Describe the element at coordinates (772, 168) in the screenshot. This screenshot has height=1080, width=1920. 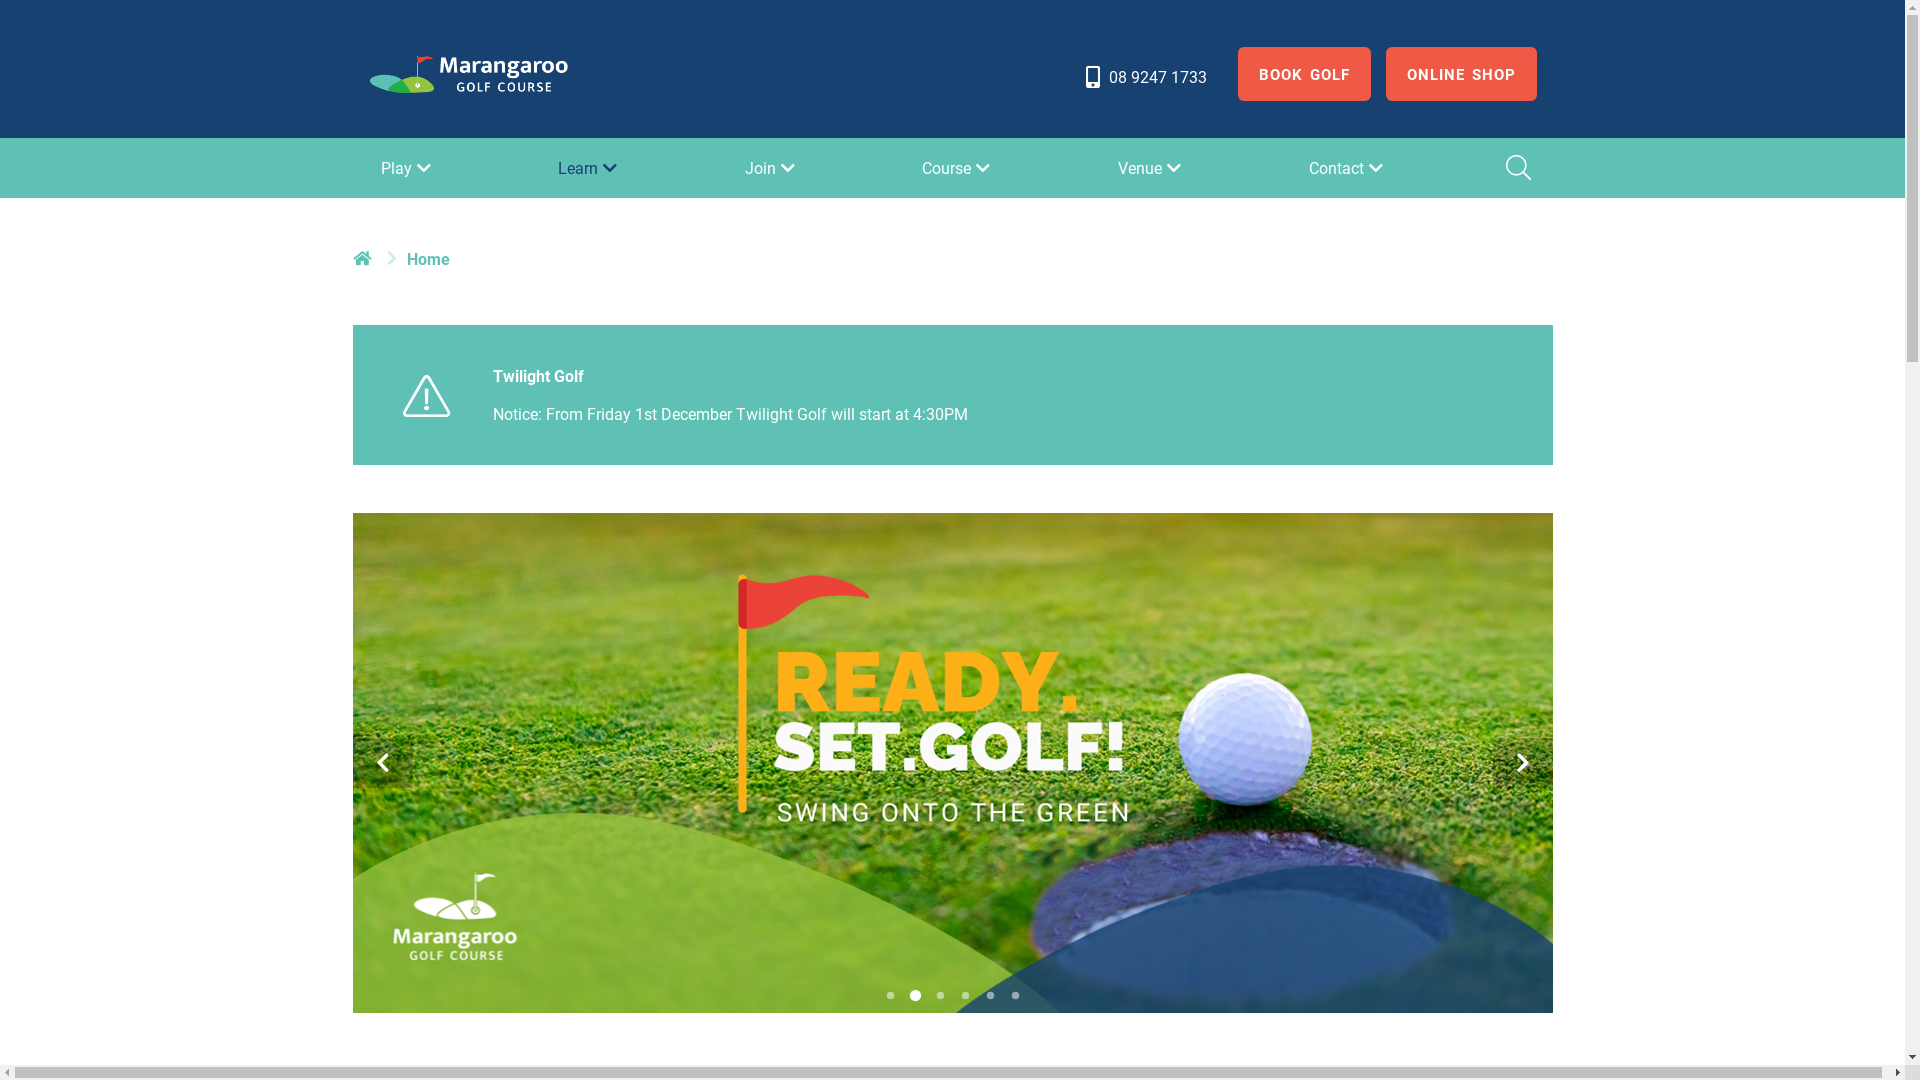
I see `Join` at that location.